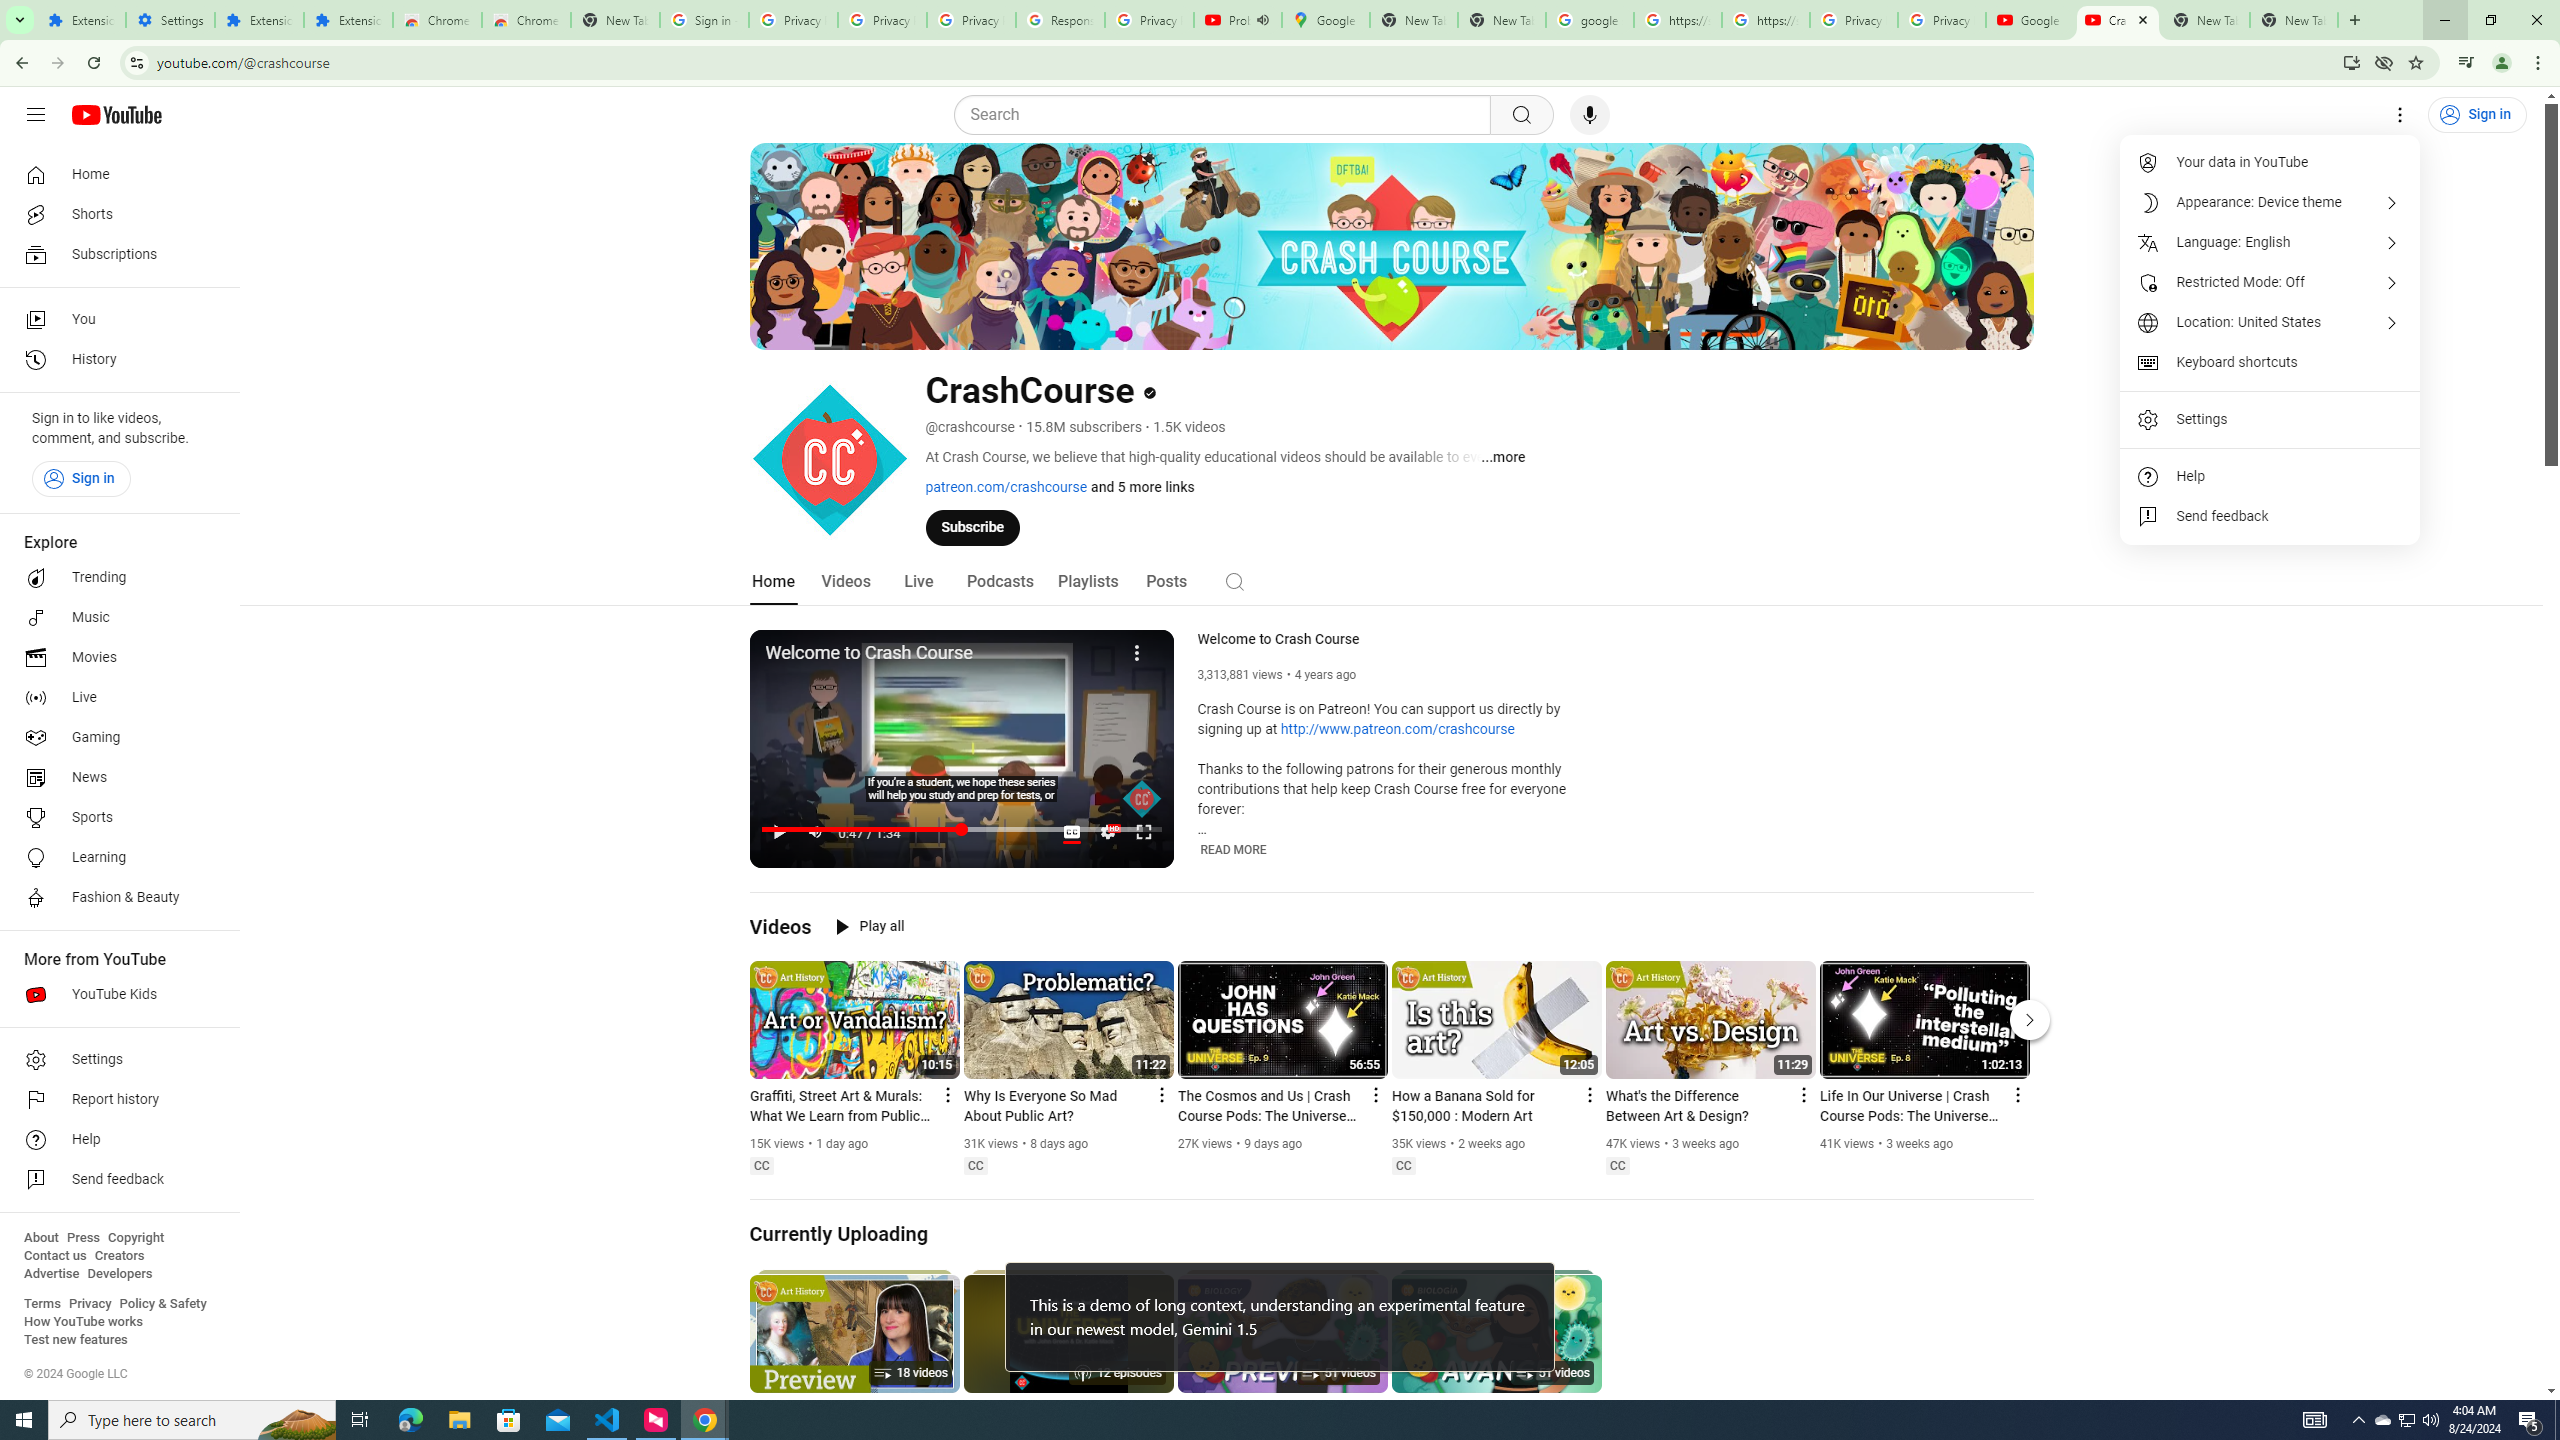 Image resolution: width=2560 pixels, height=1440 pixels. What do you see at coordinates (1618, 1166) in the screenshot?
I see `Closed captions` at bounding box center [1618, 1166].